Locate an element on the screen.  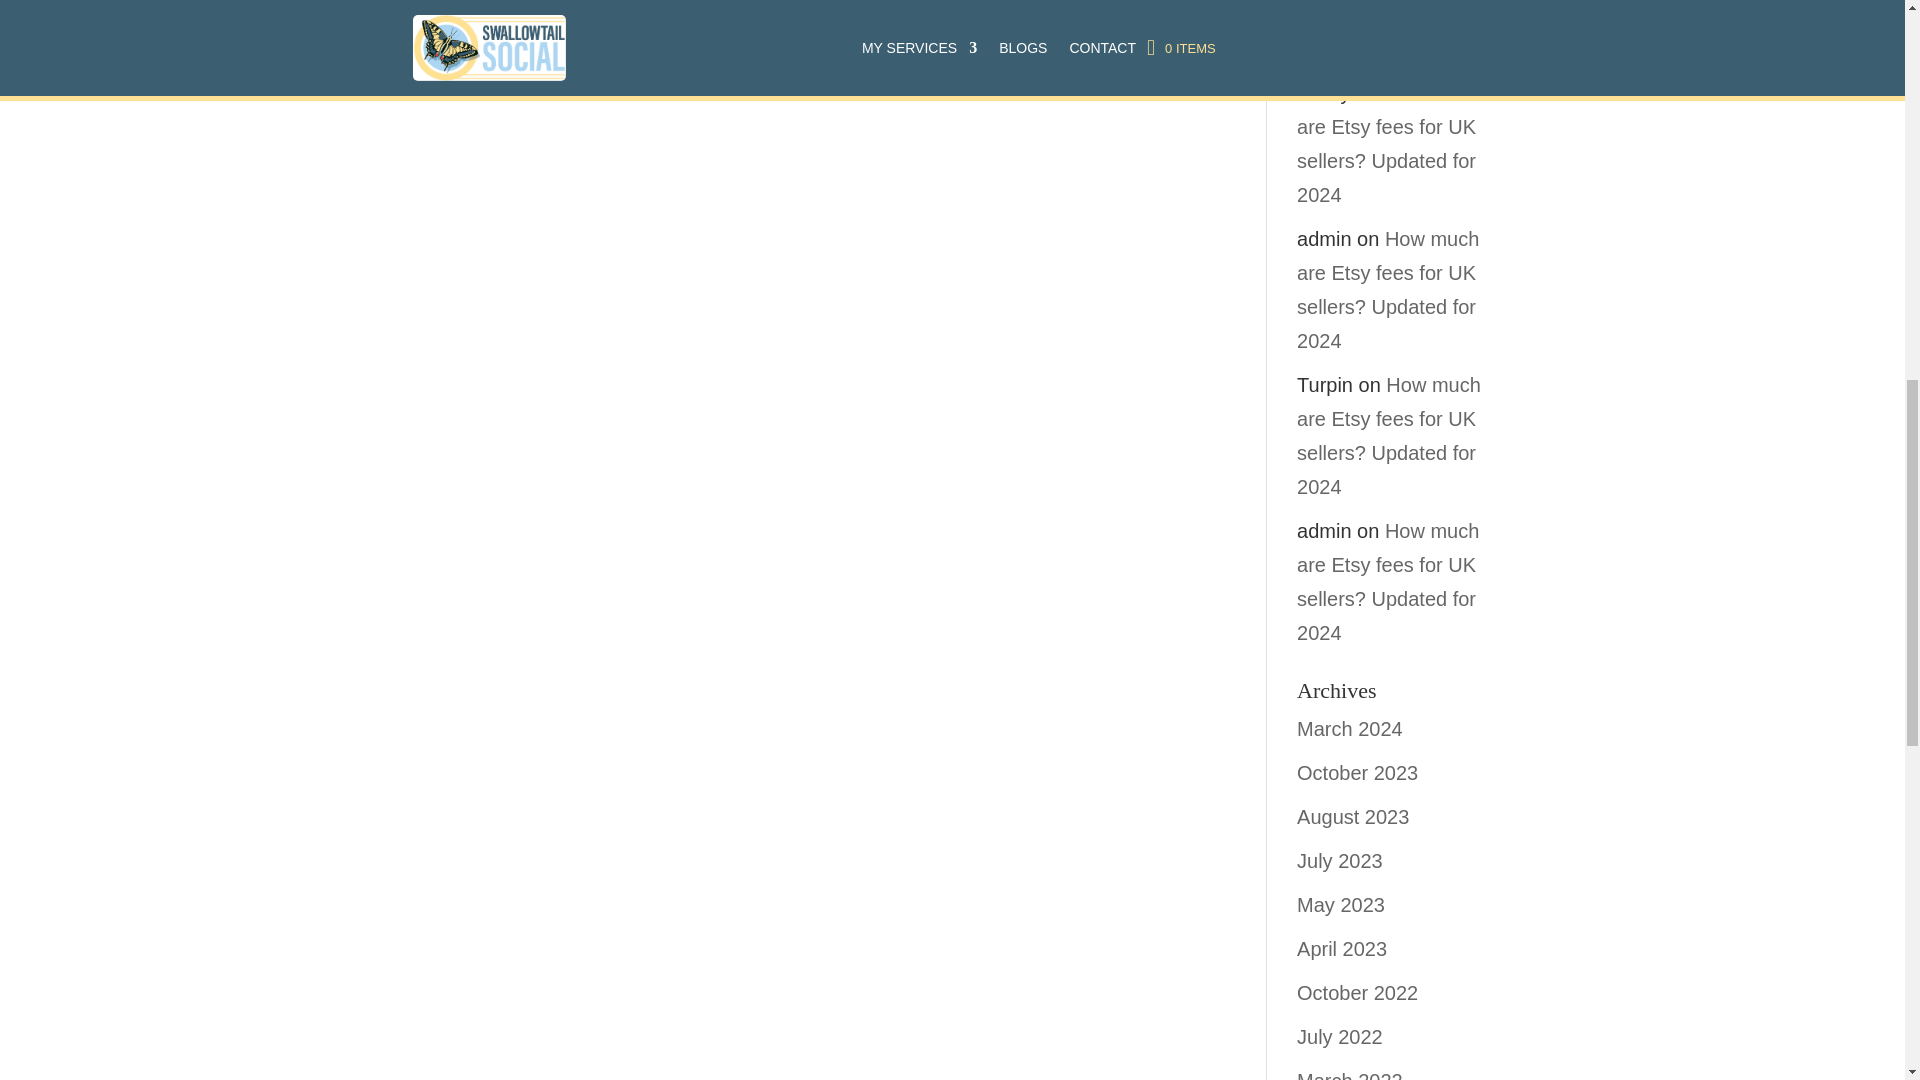
How much are Etsy fees for UK sellers? Updated for 2024 is located at coordinates (1388, 144).